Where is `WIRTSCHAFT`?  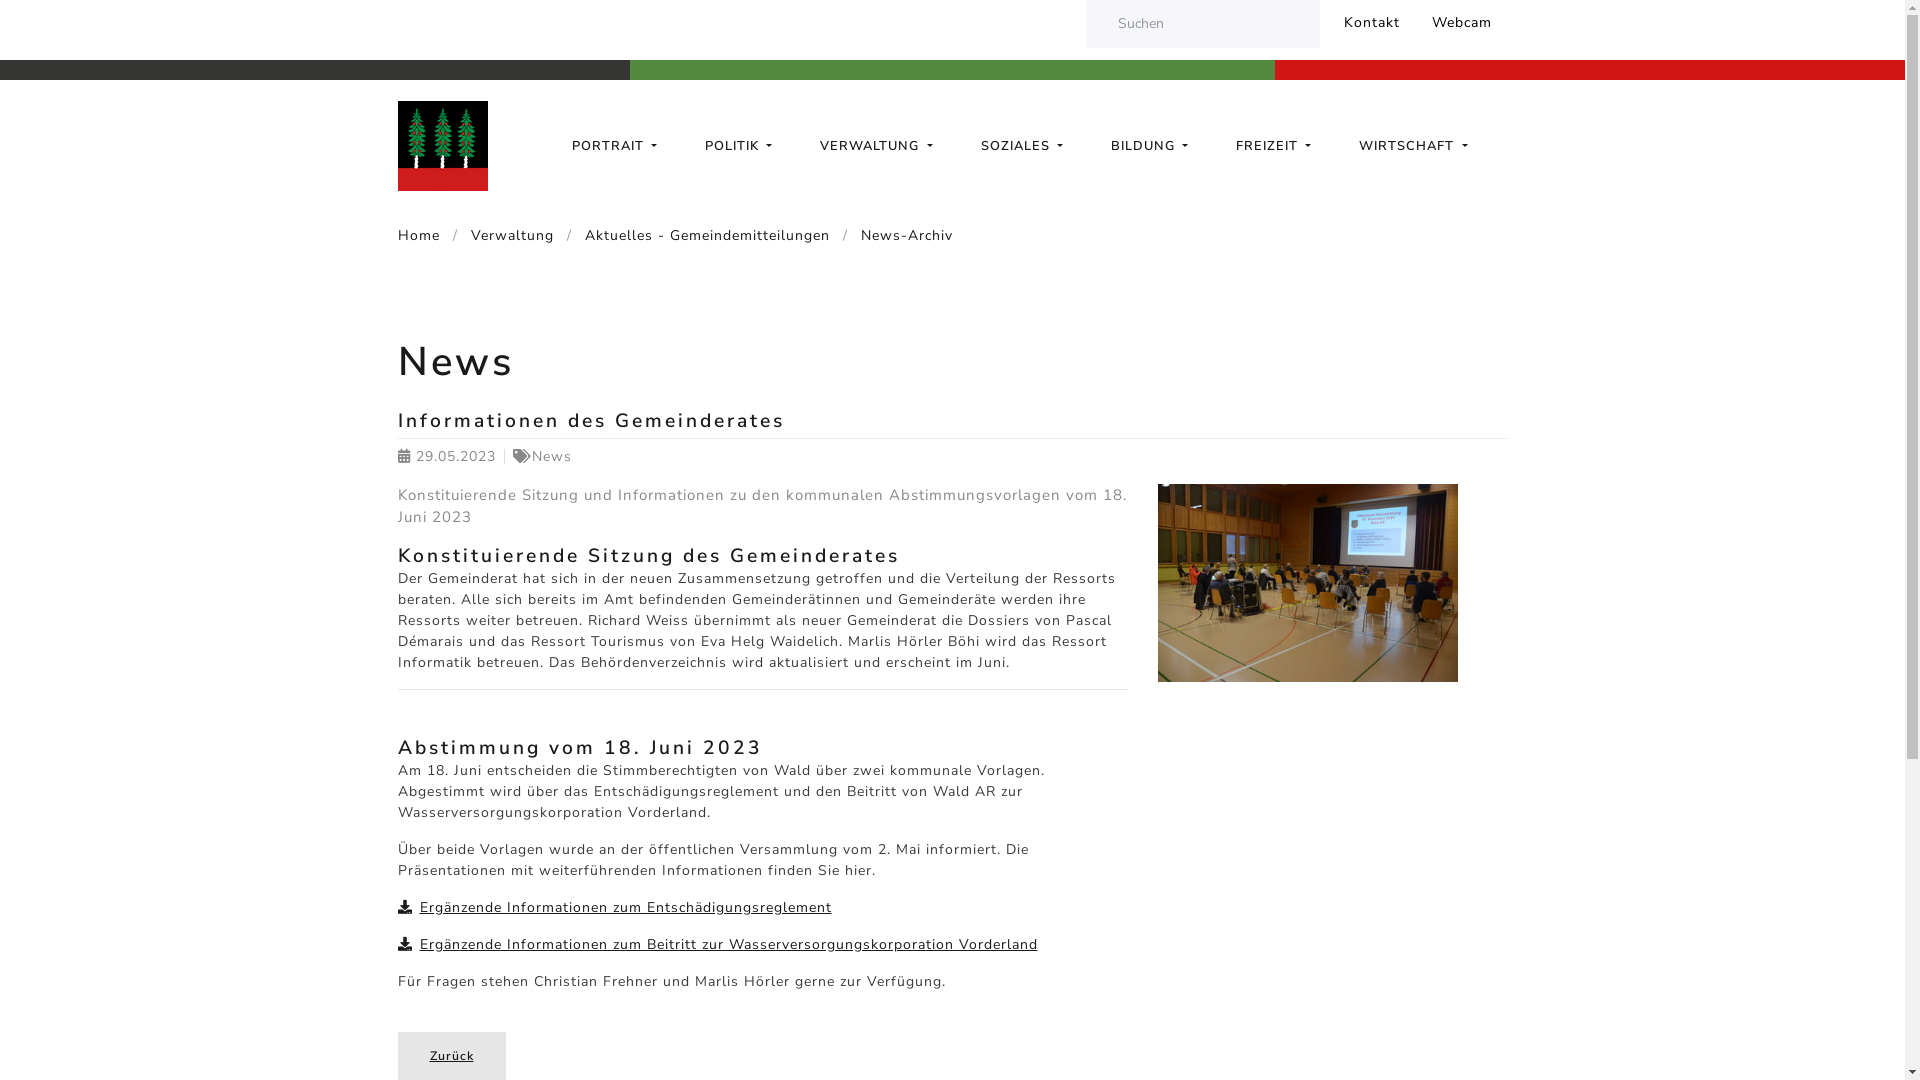
WIRTSCHAFT is located at coordinates (1413, 146).